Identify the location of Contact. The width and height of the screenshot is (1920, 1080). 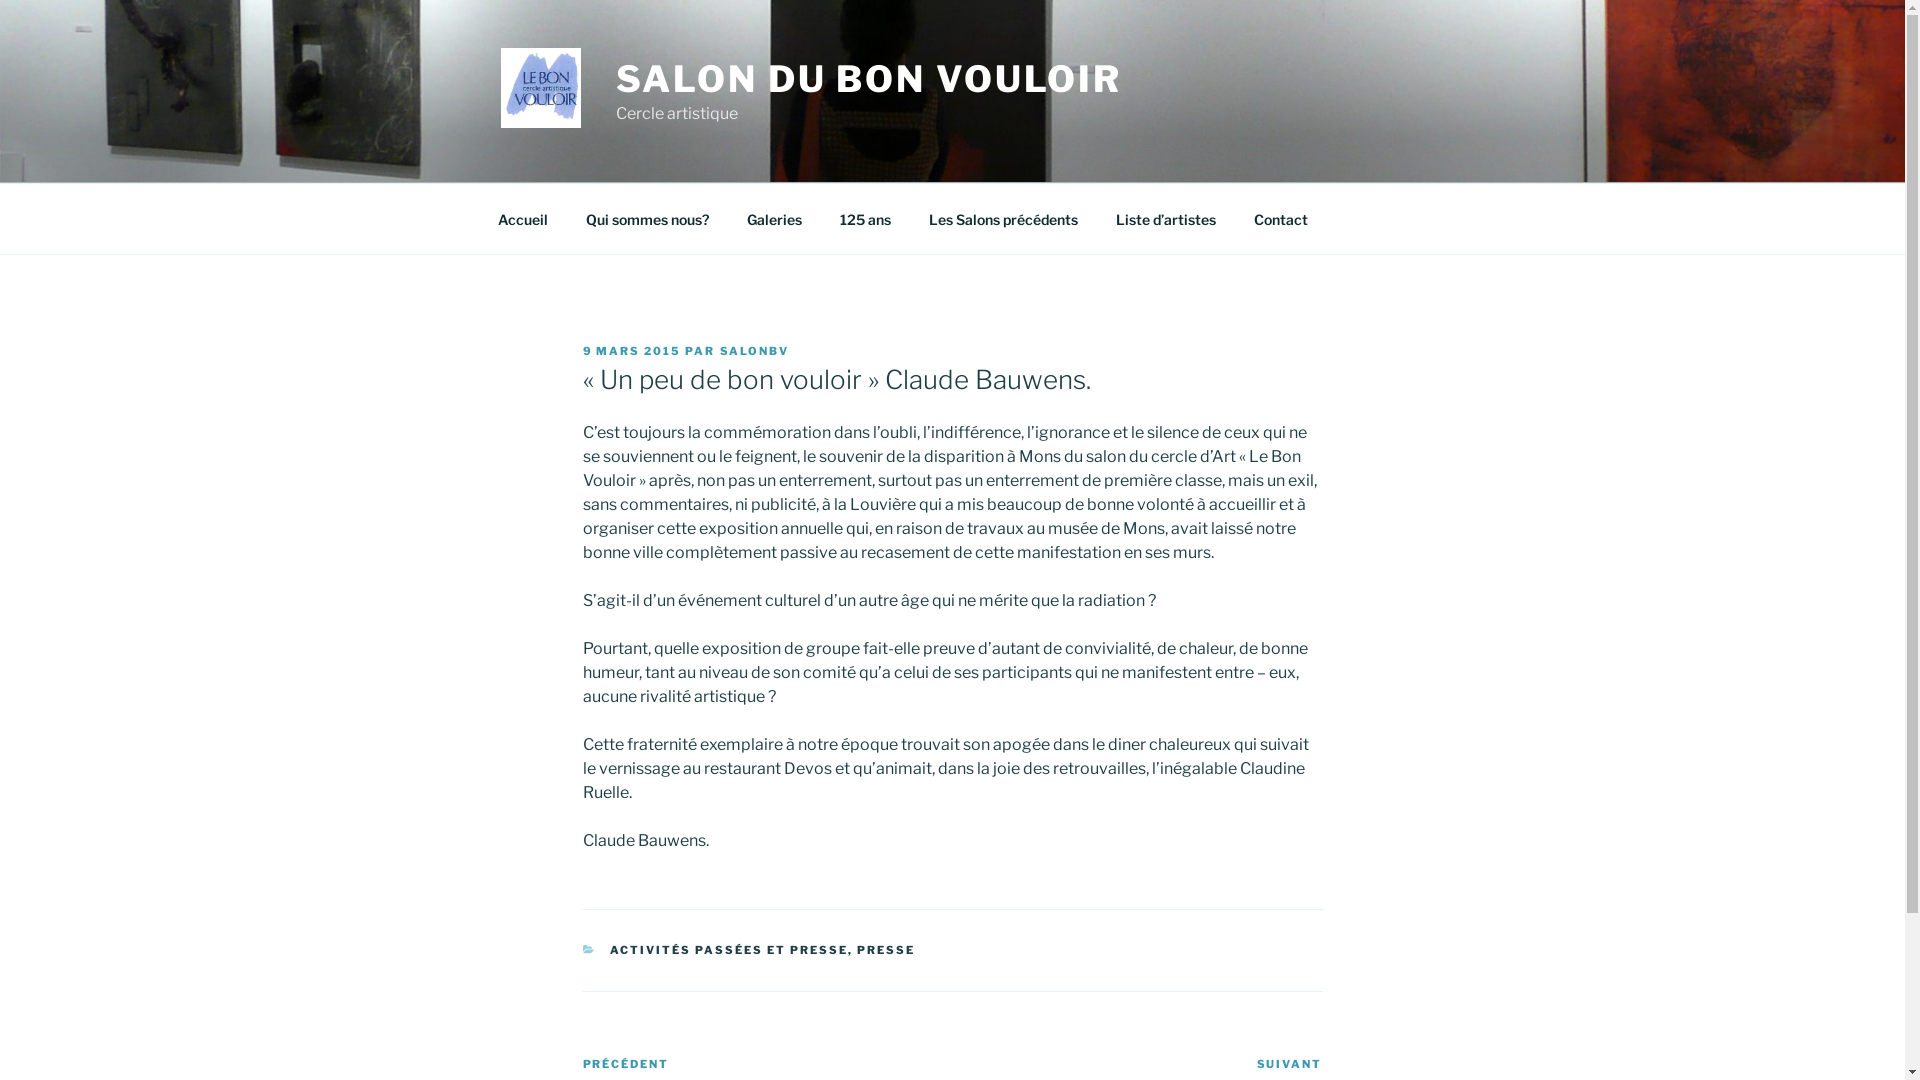
(1280, 218).